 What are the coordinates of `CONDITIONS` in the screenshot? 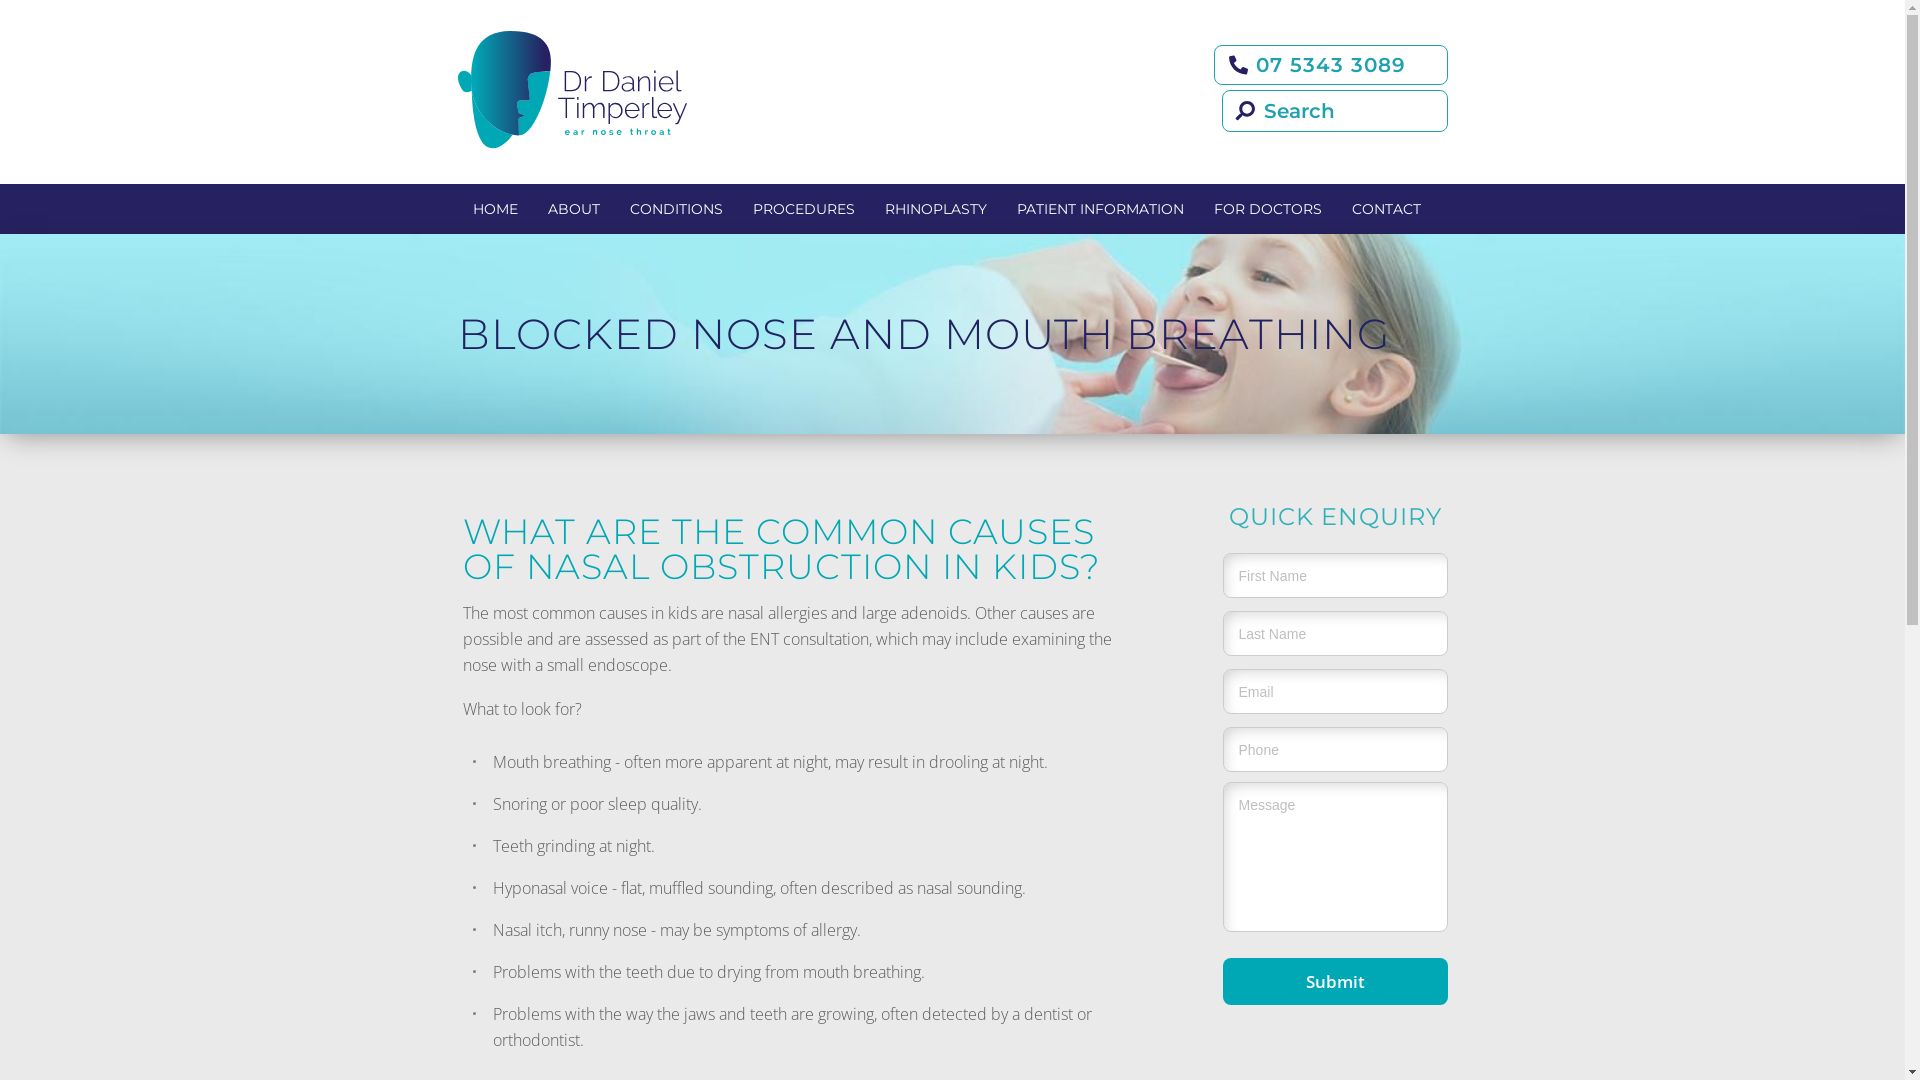 It's located at (676, 209).